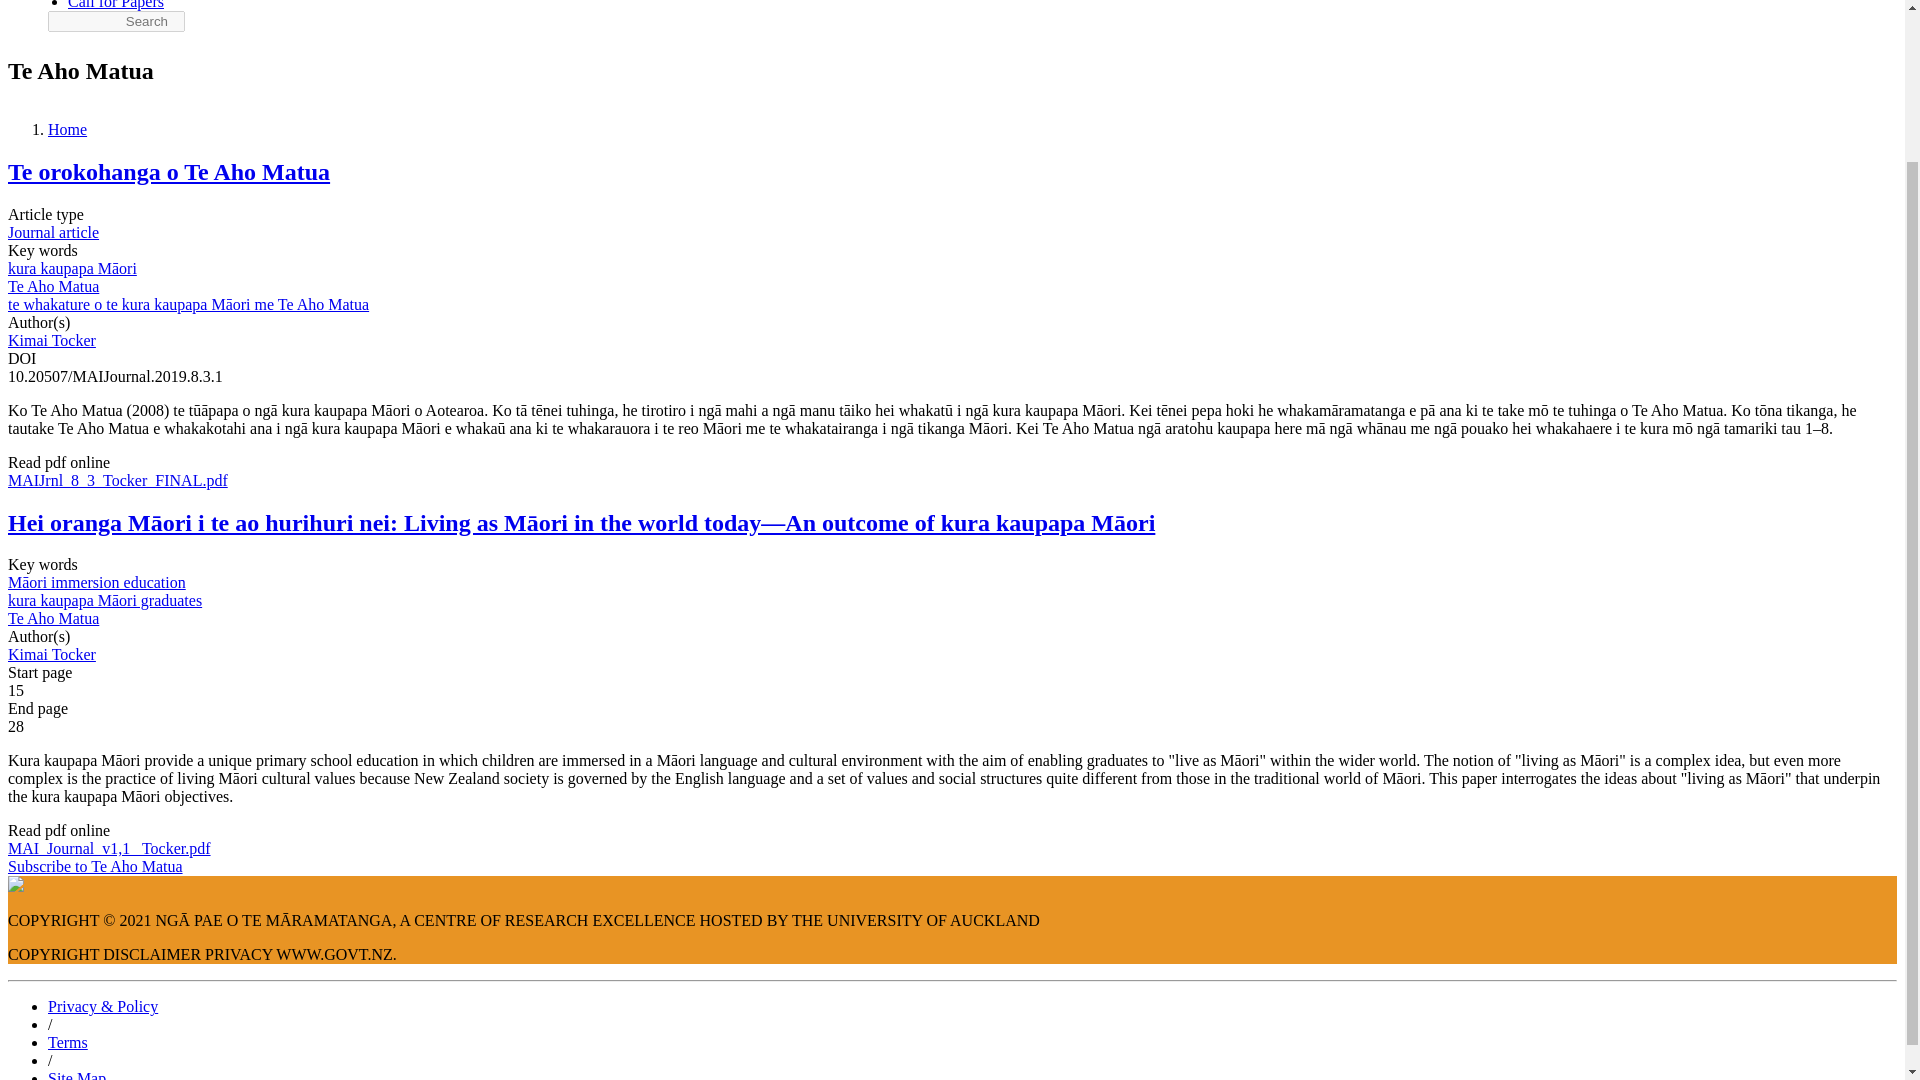 Image resolution: width=1920 pixels, height=1080 pixels. Describe the element at coordinates (116, 21) in the screenshot. I see `Enter the terms you wish to search for.` at that location.